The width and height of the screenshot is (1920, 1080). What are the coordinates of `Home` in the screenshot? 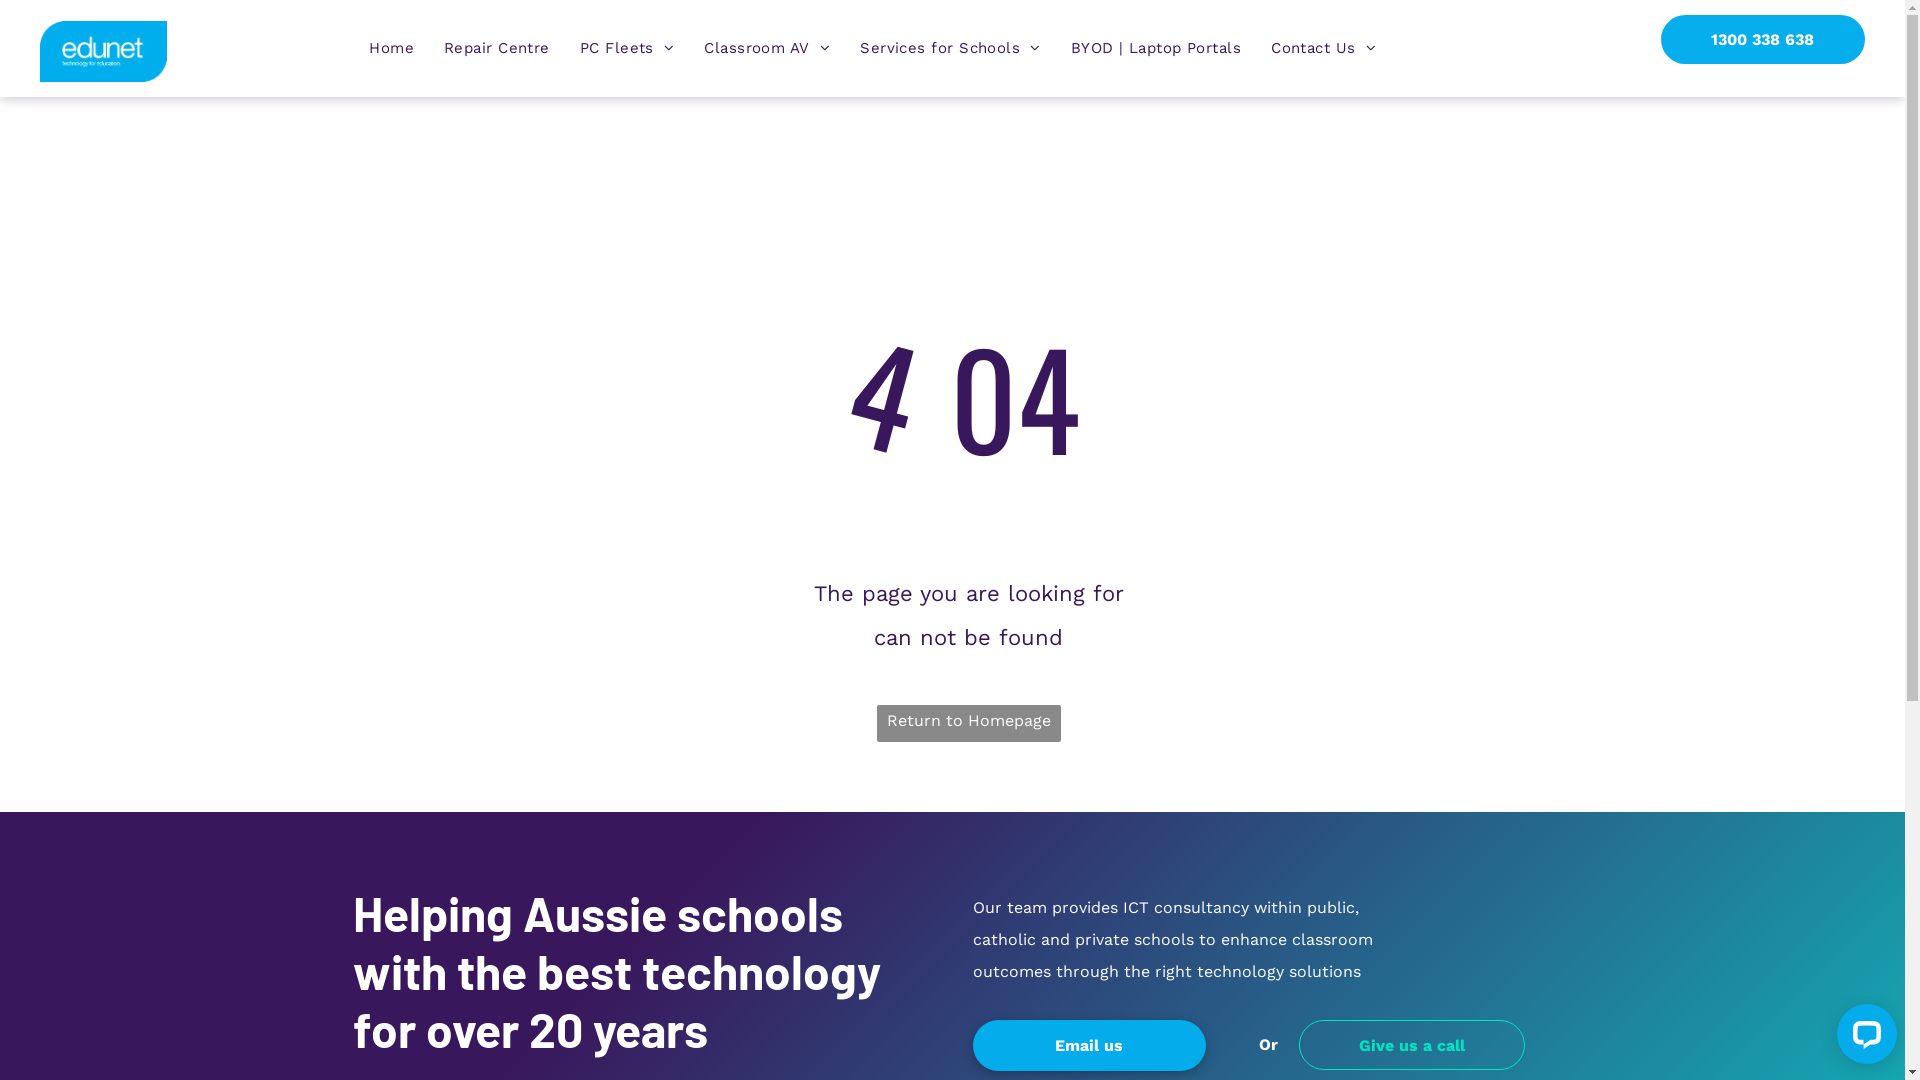 It's located at (392, 48).